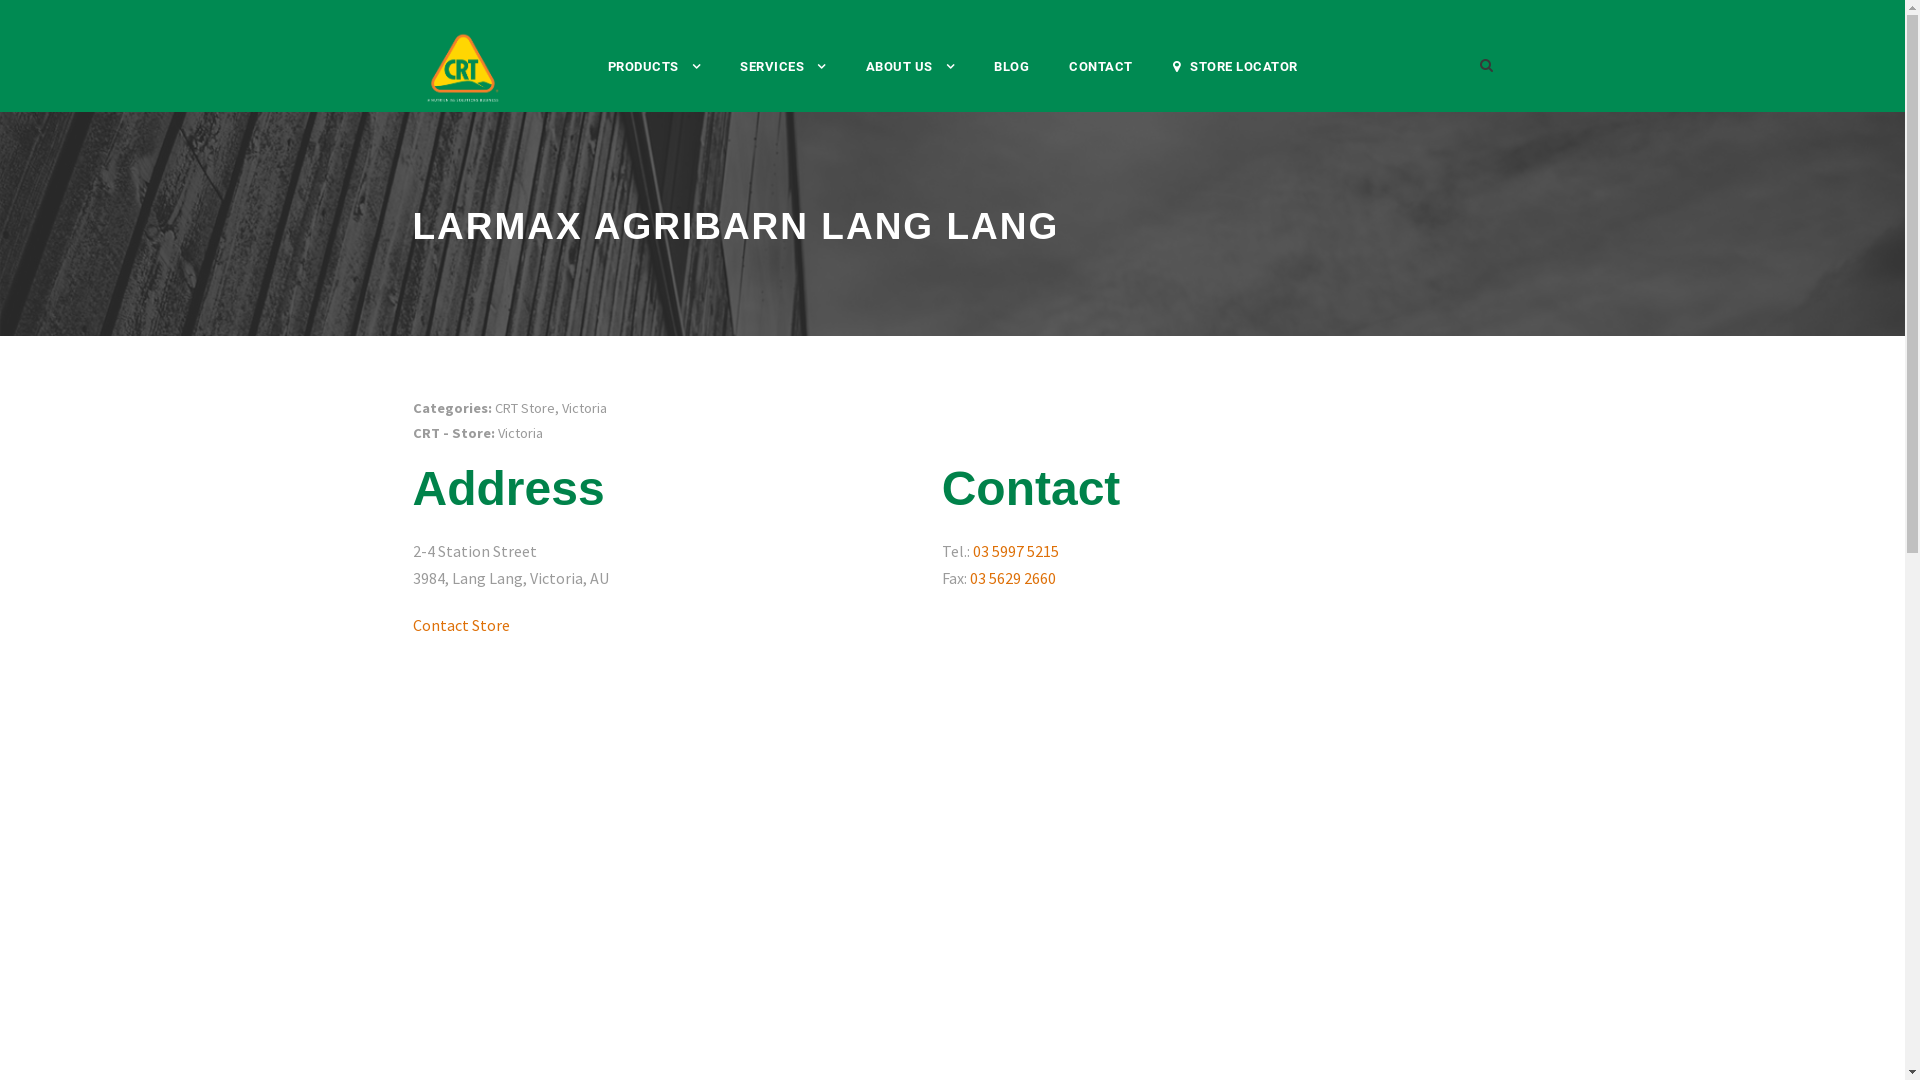  I want to click on PRODUCTS, so click(488, 518).